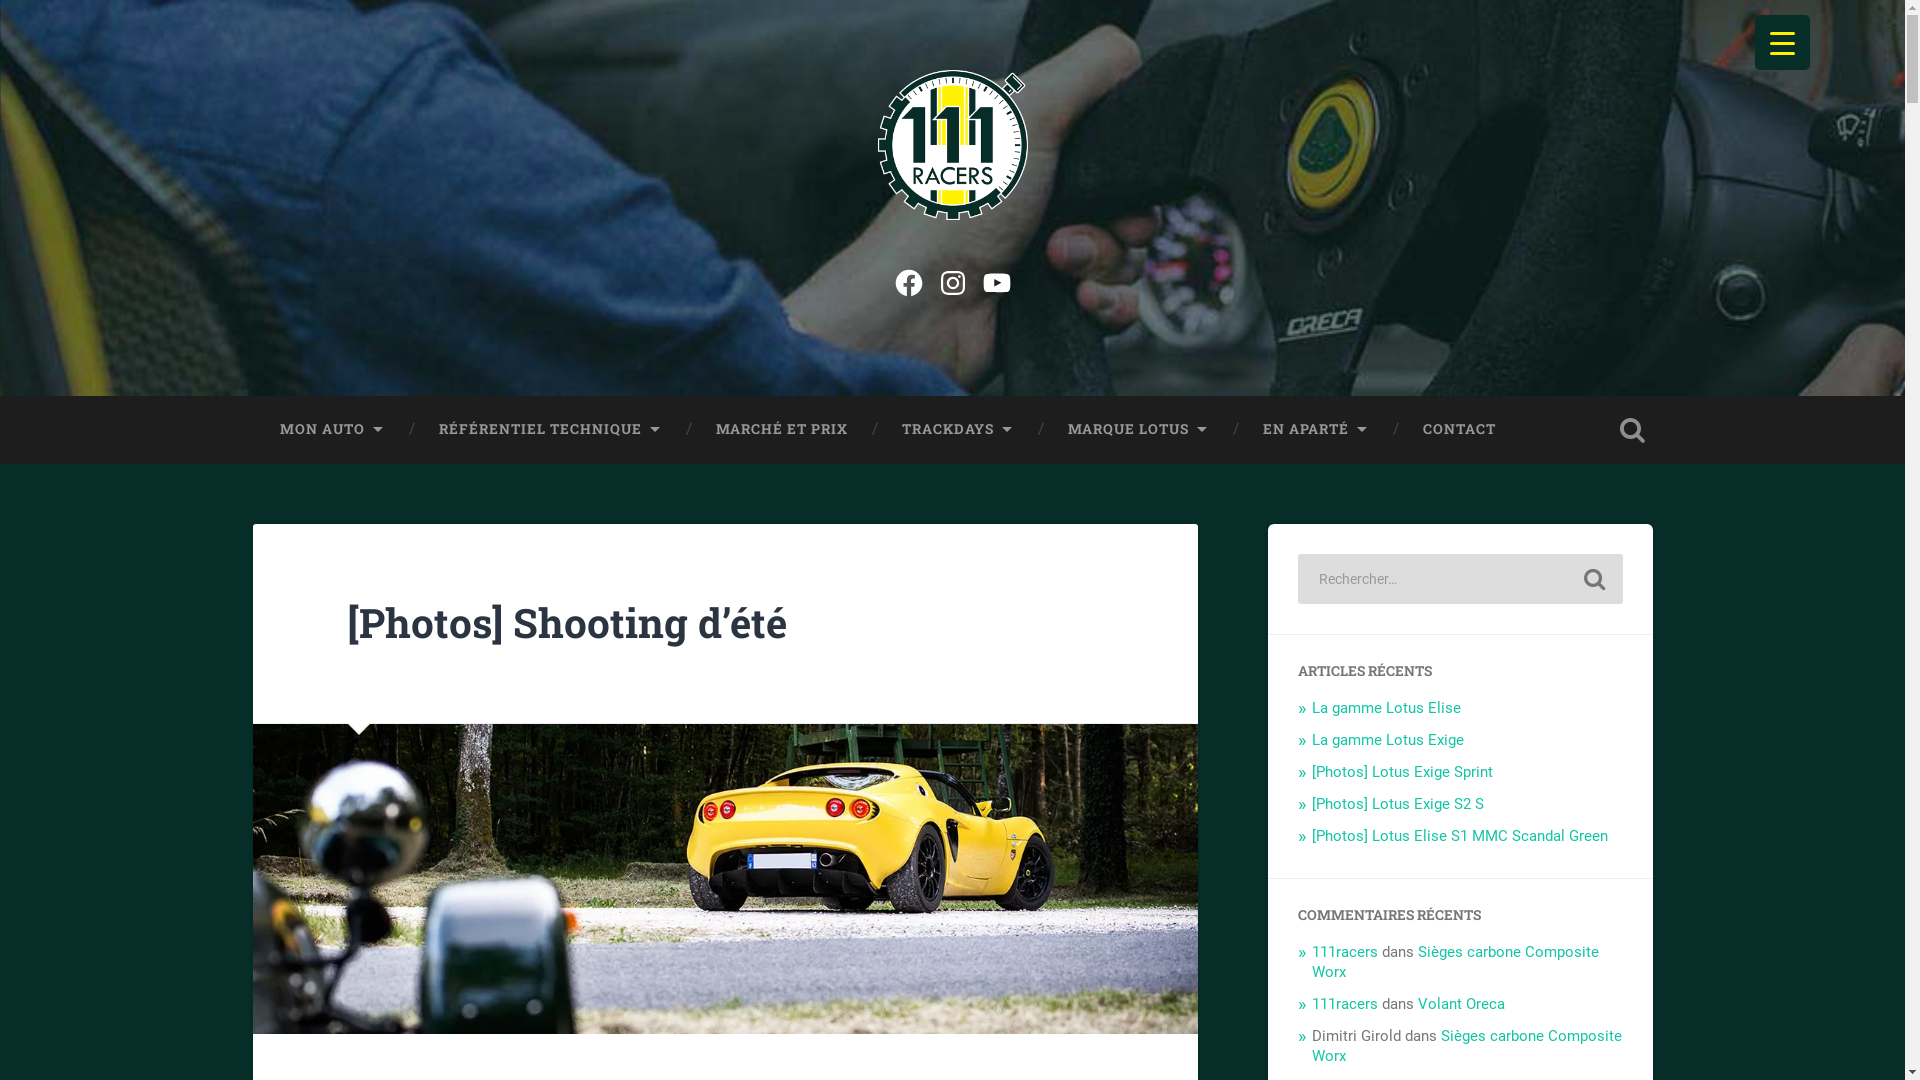 The image size is (1920, 1080). Describe the element at coordinates (996, 280) in the screenshot. I see `YouTube` at that location.